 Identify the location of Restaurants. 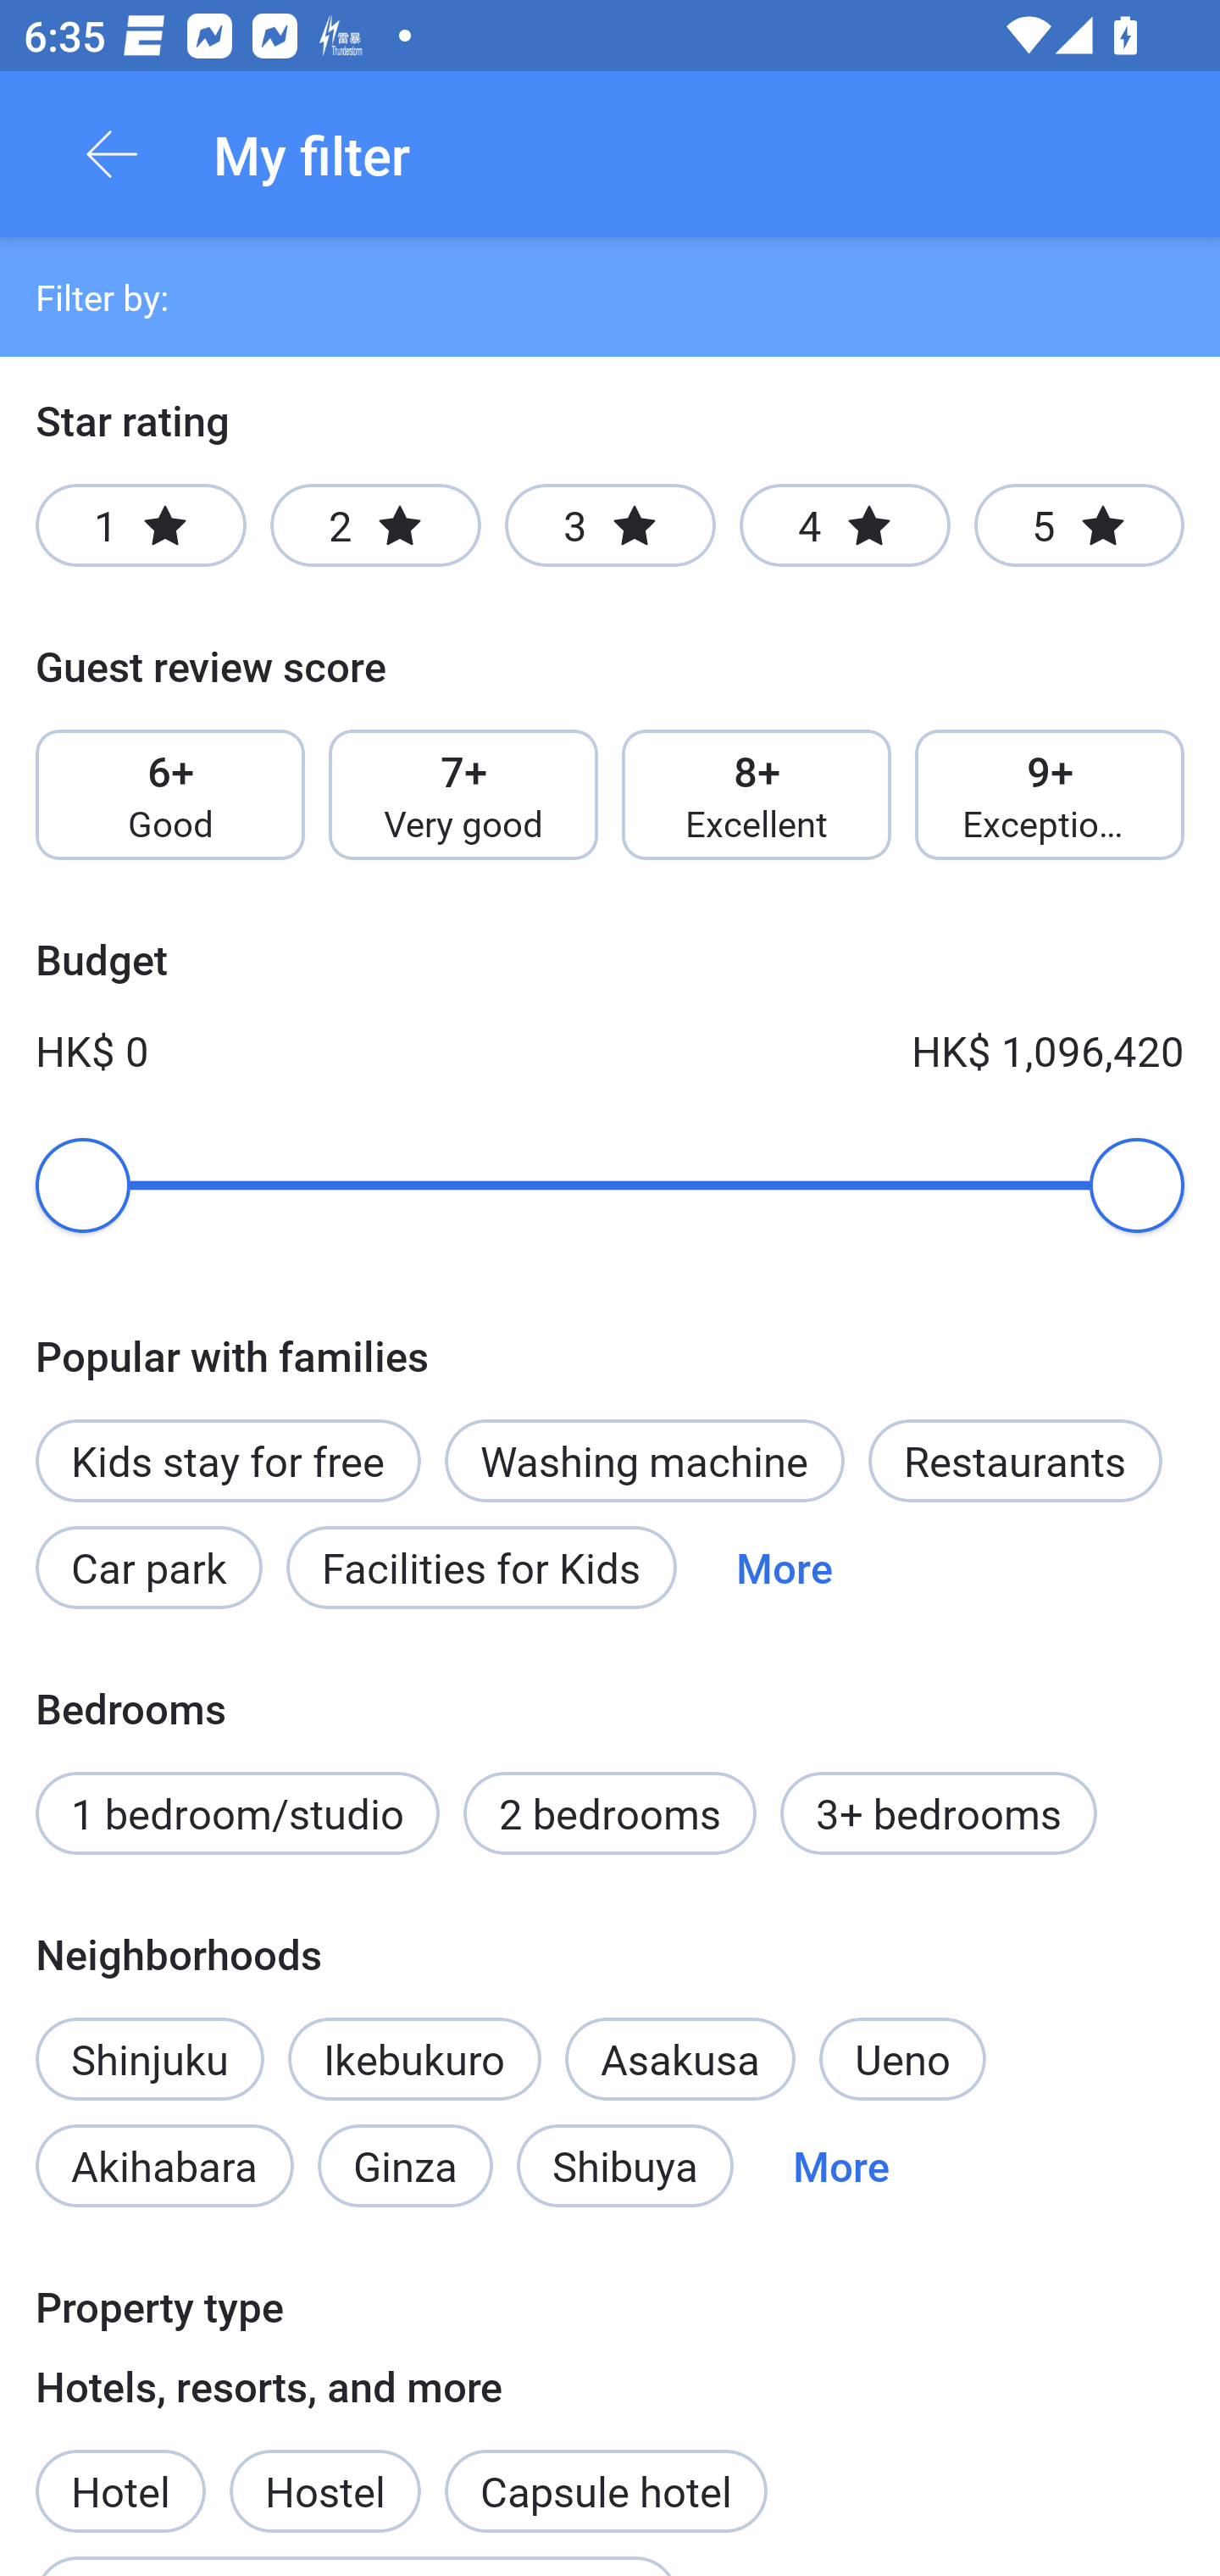
(1015, 1460).